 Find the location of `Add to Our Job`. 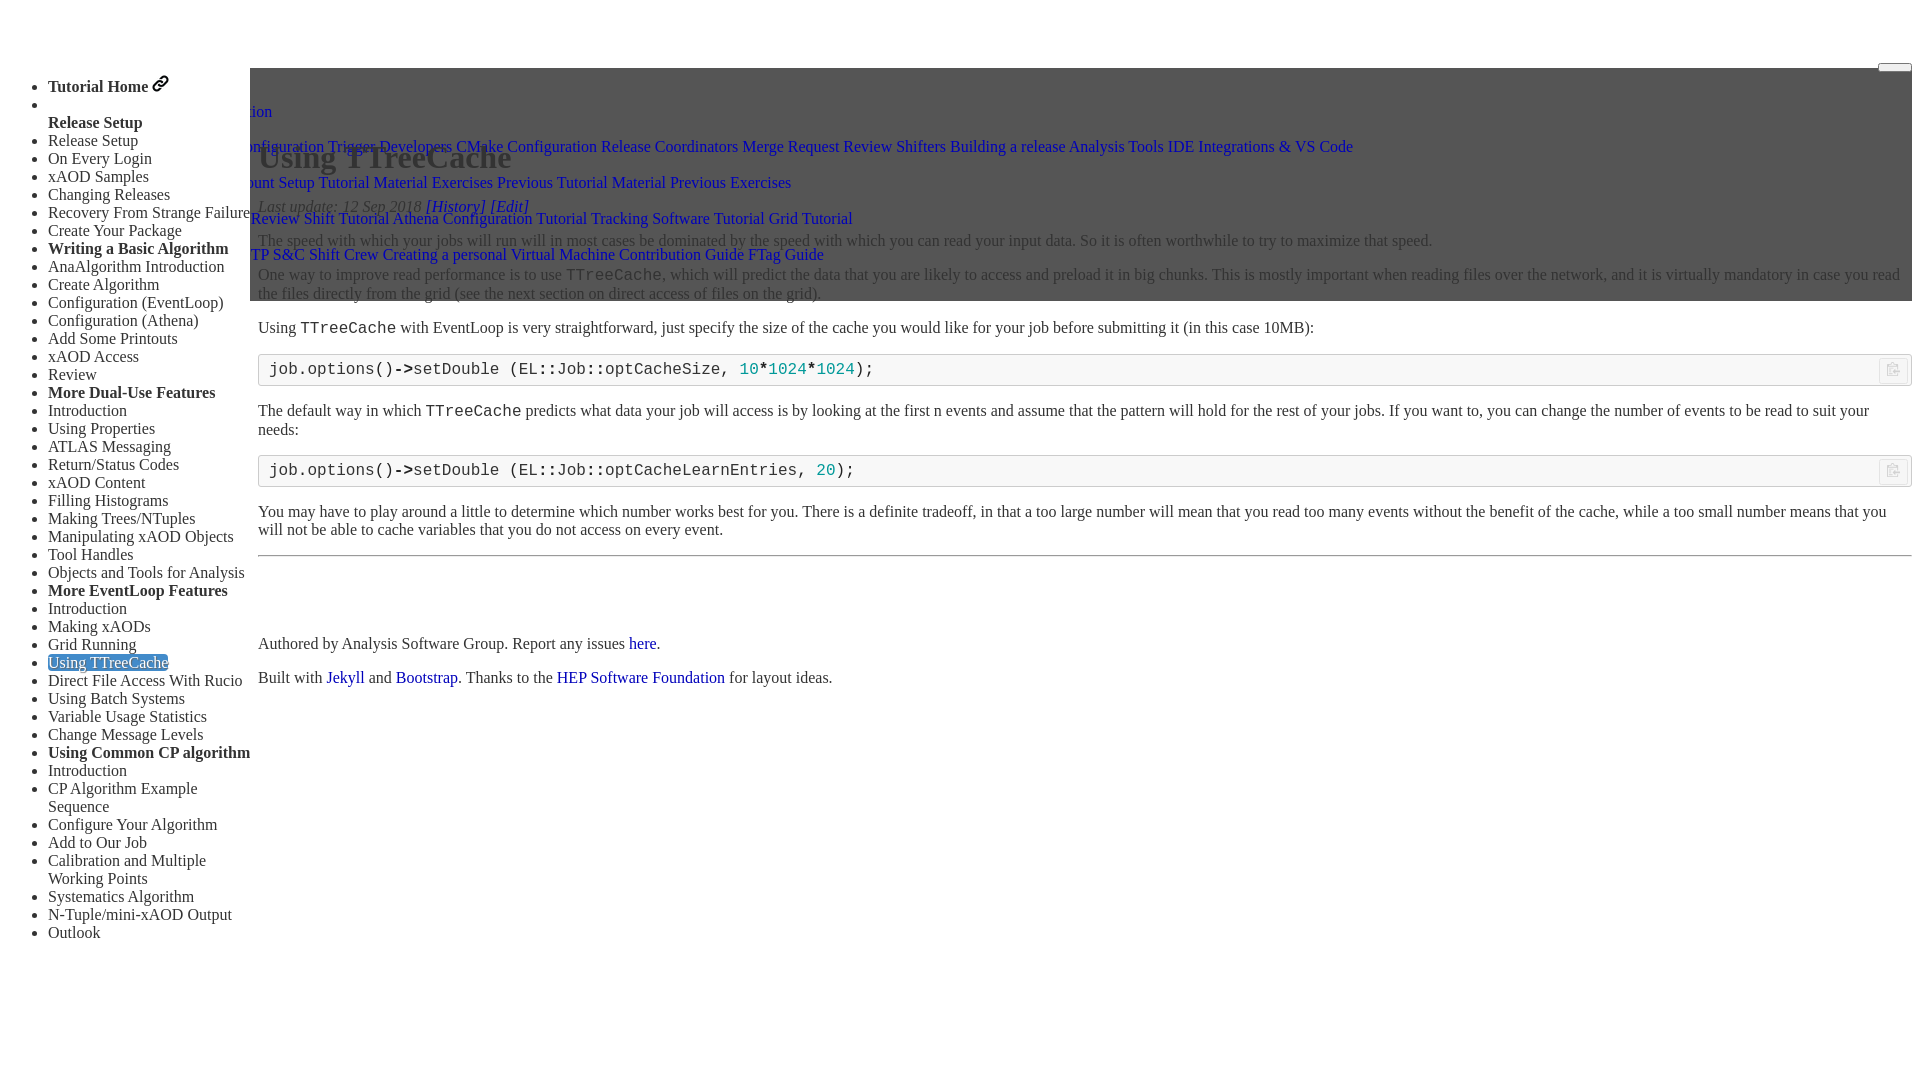

Add to Our Job is located at coordinates (98, 842).